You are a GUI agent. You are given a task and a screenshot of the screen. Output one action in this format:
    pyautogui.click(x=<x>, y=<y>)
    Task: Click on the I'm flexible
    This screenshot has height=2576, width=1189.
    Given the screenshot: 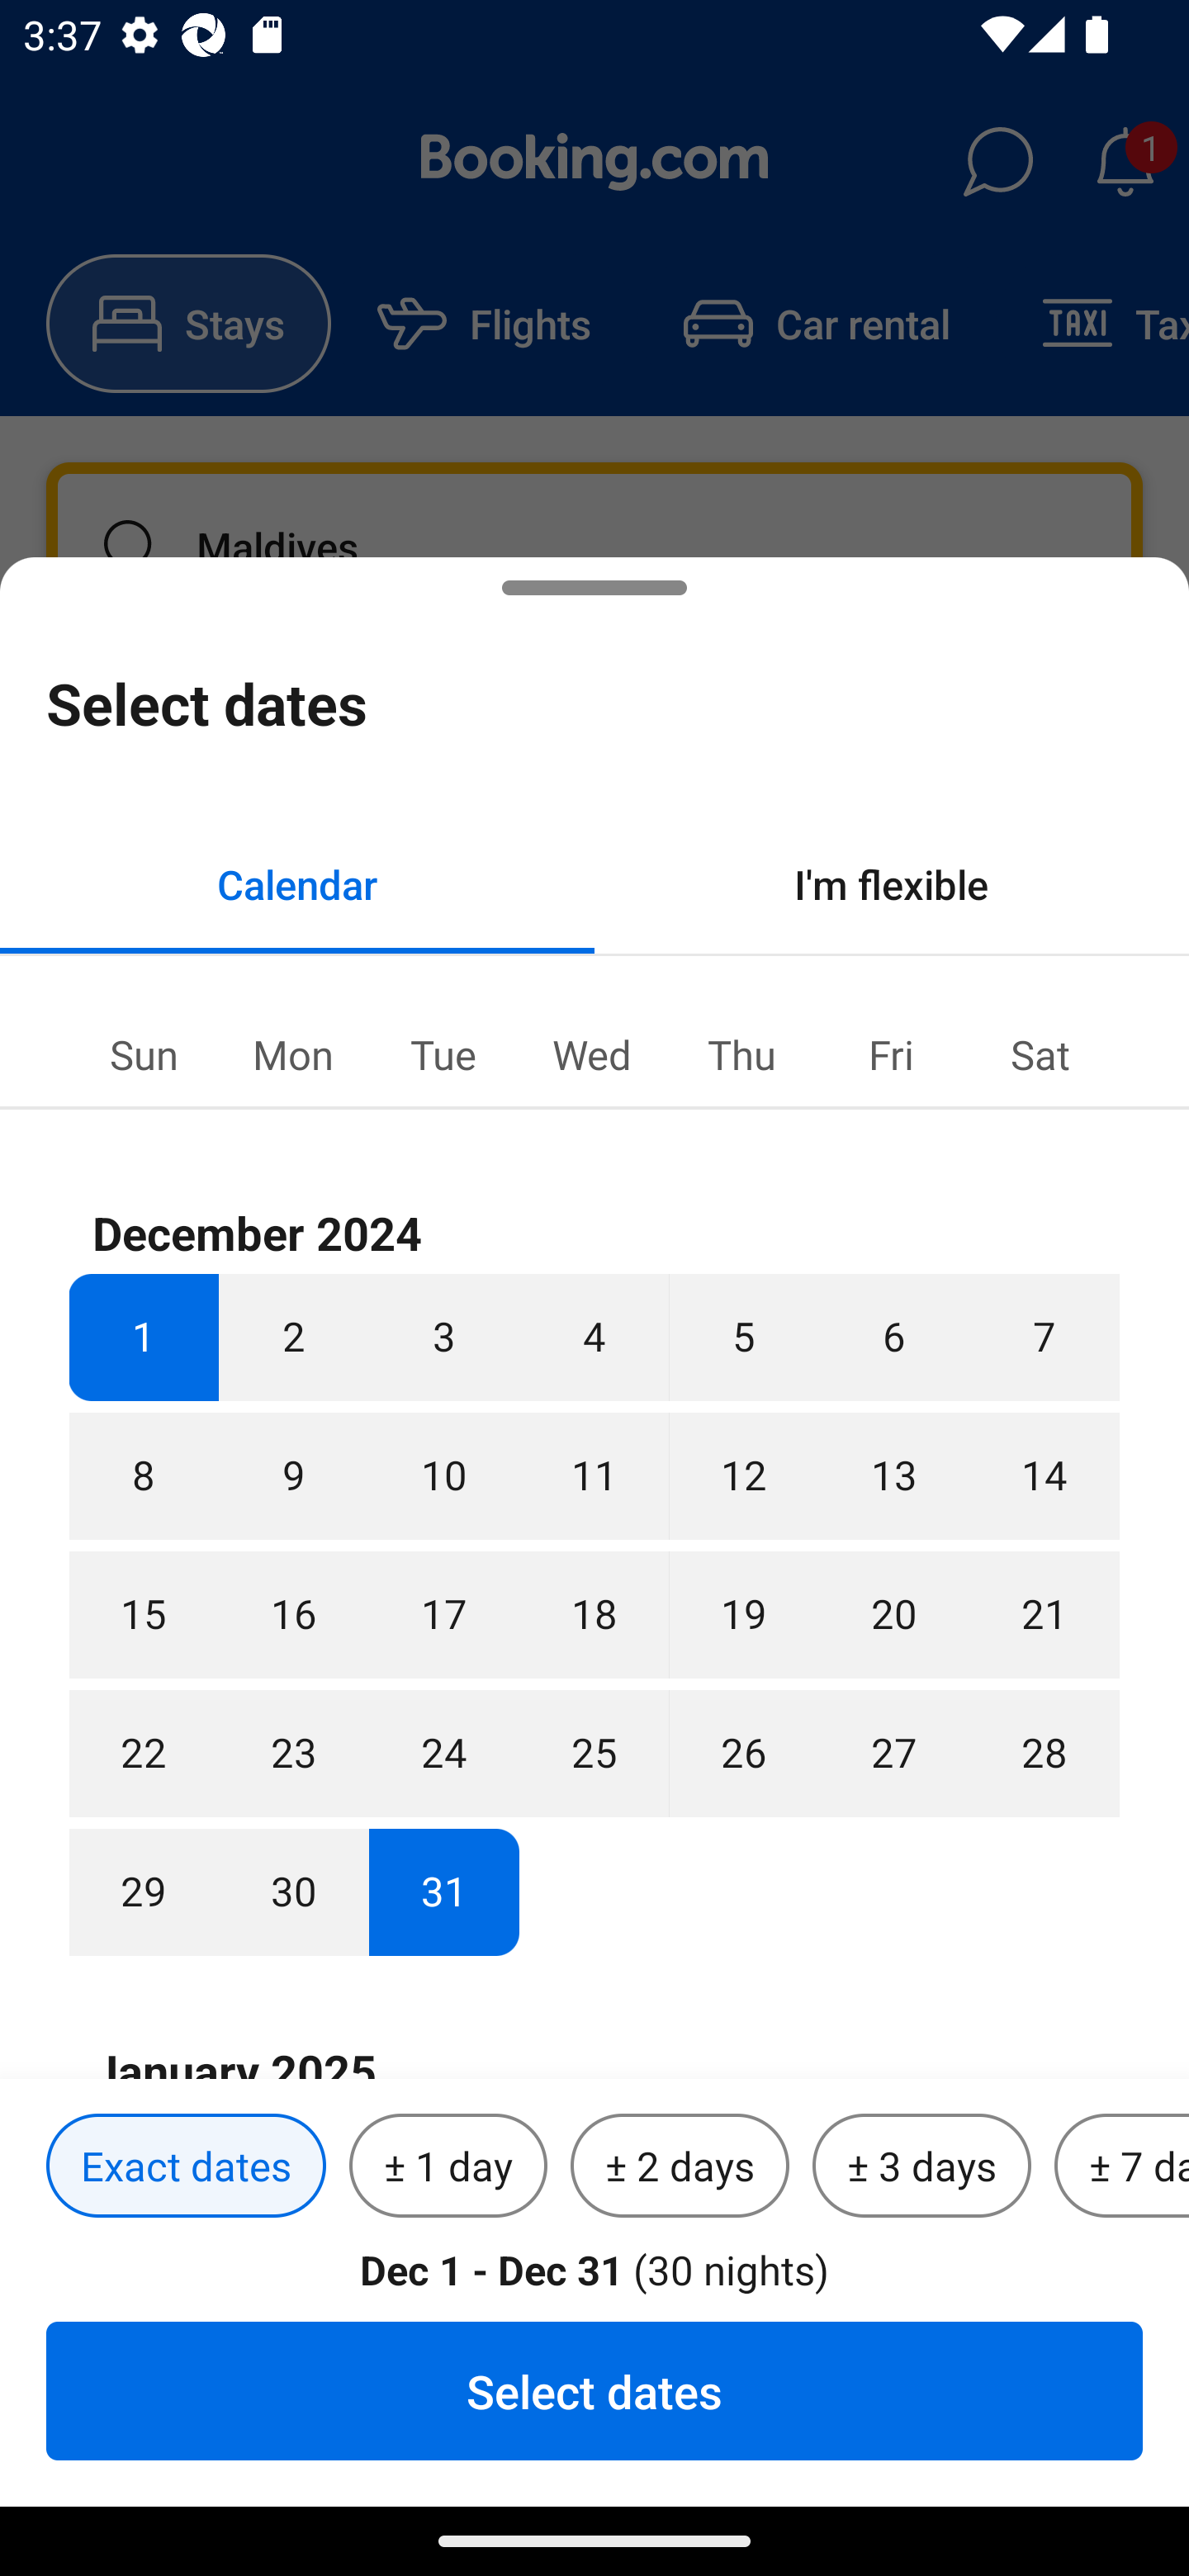 What is the action you would take?
    pyautogui.click(x=892, y=883)
    